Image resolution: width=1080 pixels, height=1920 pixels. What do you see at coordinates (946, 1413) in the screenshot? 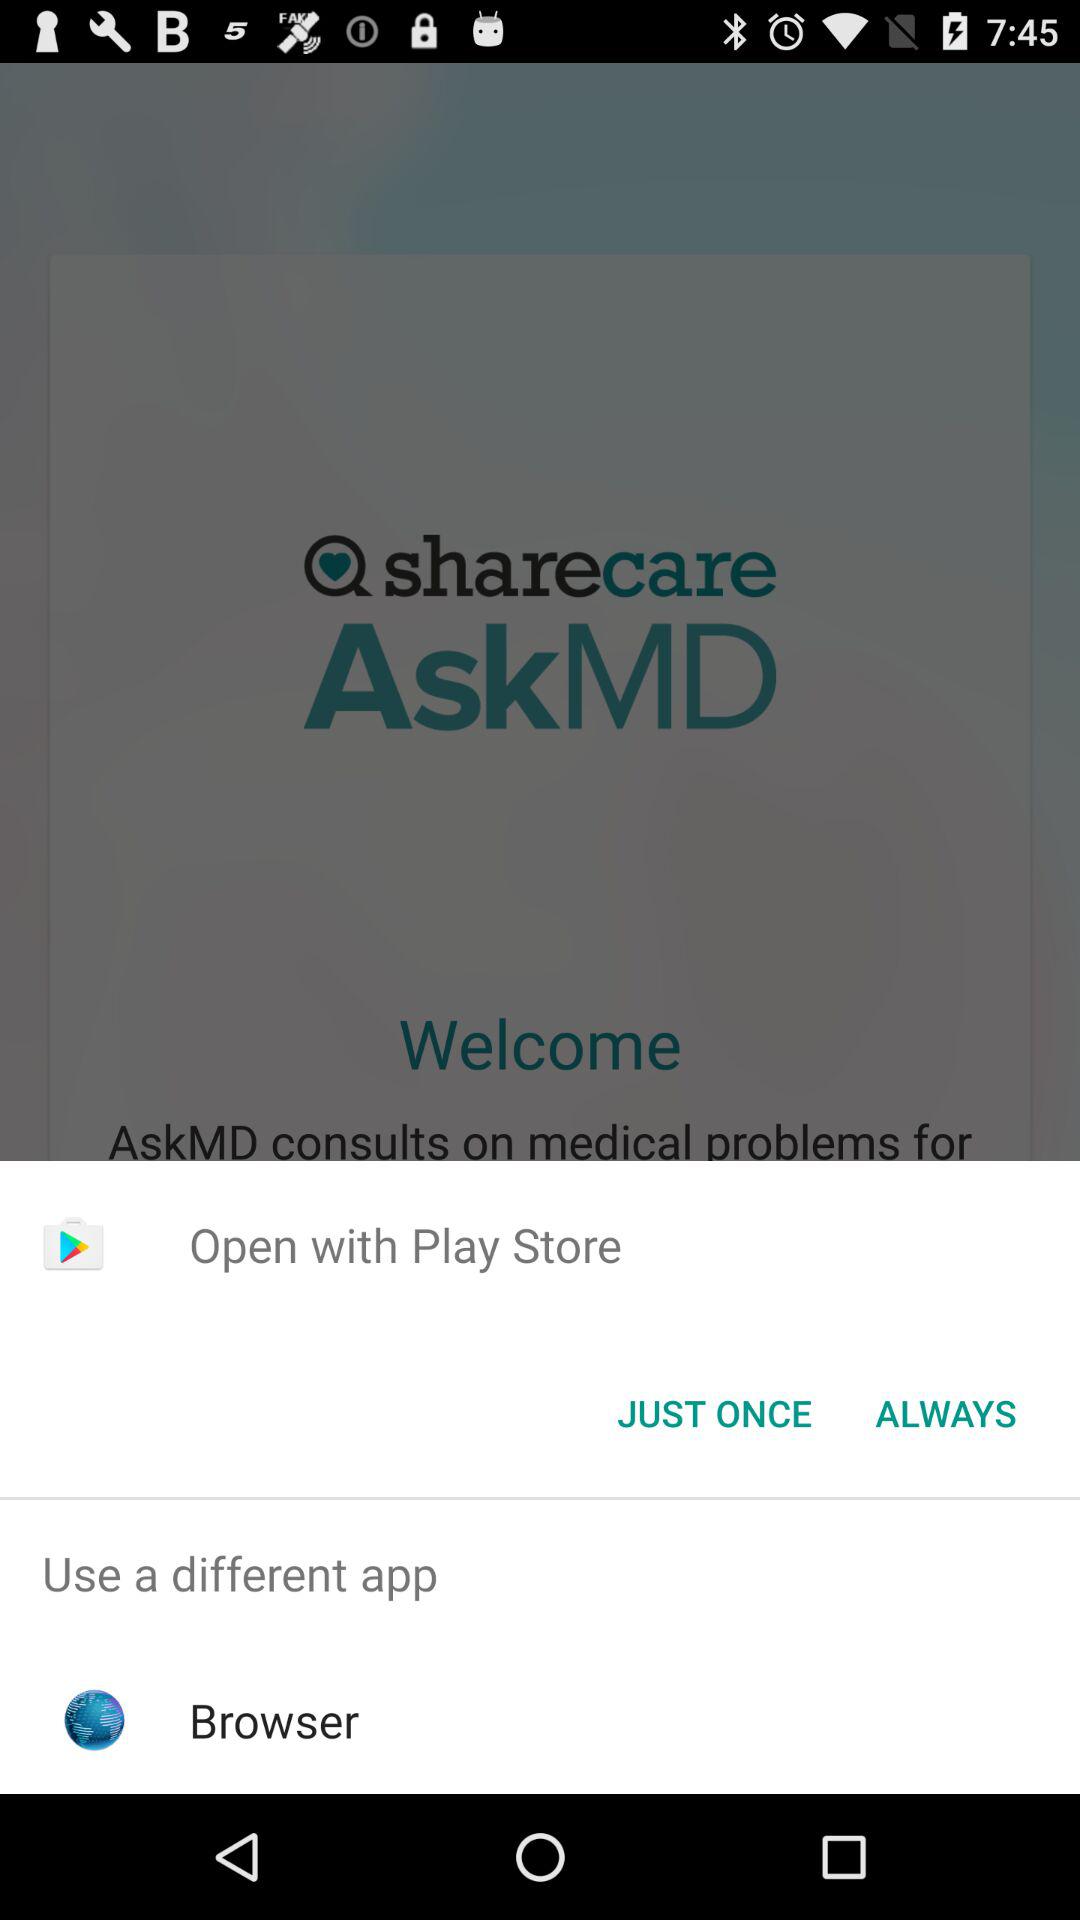
I see `turn on the item at the bottom right corner` at bounding box center [946, 1413].